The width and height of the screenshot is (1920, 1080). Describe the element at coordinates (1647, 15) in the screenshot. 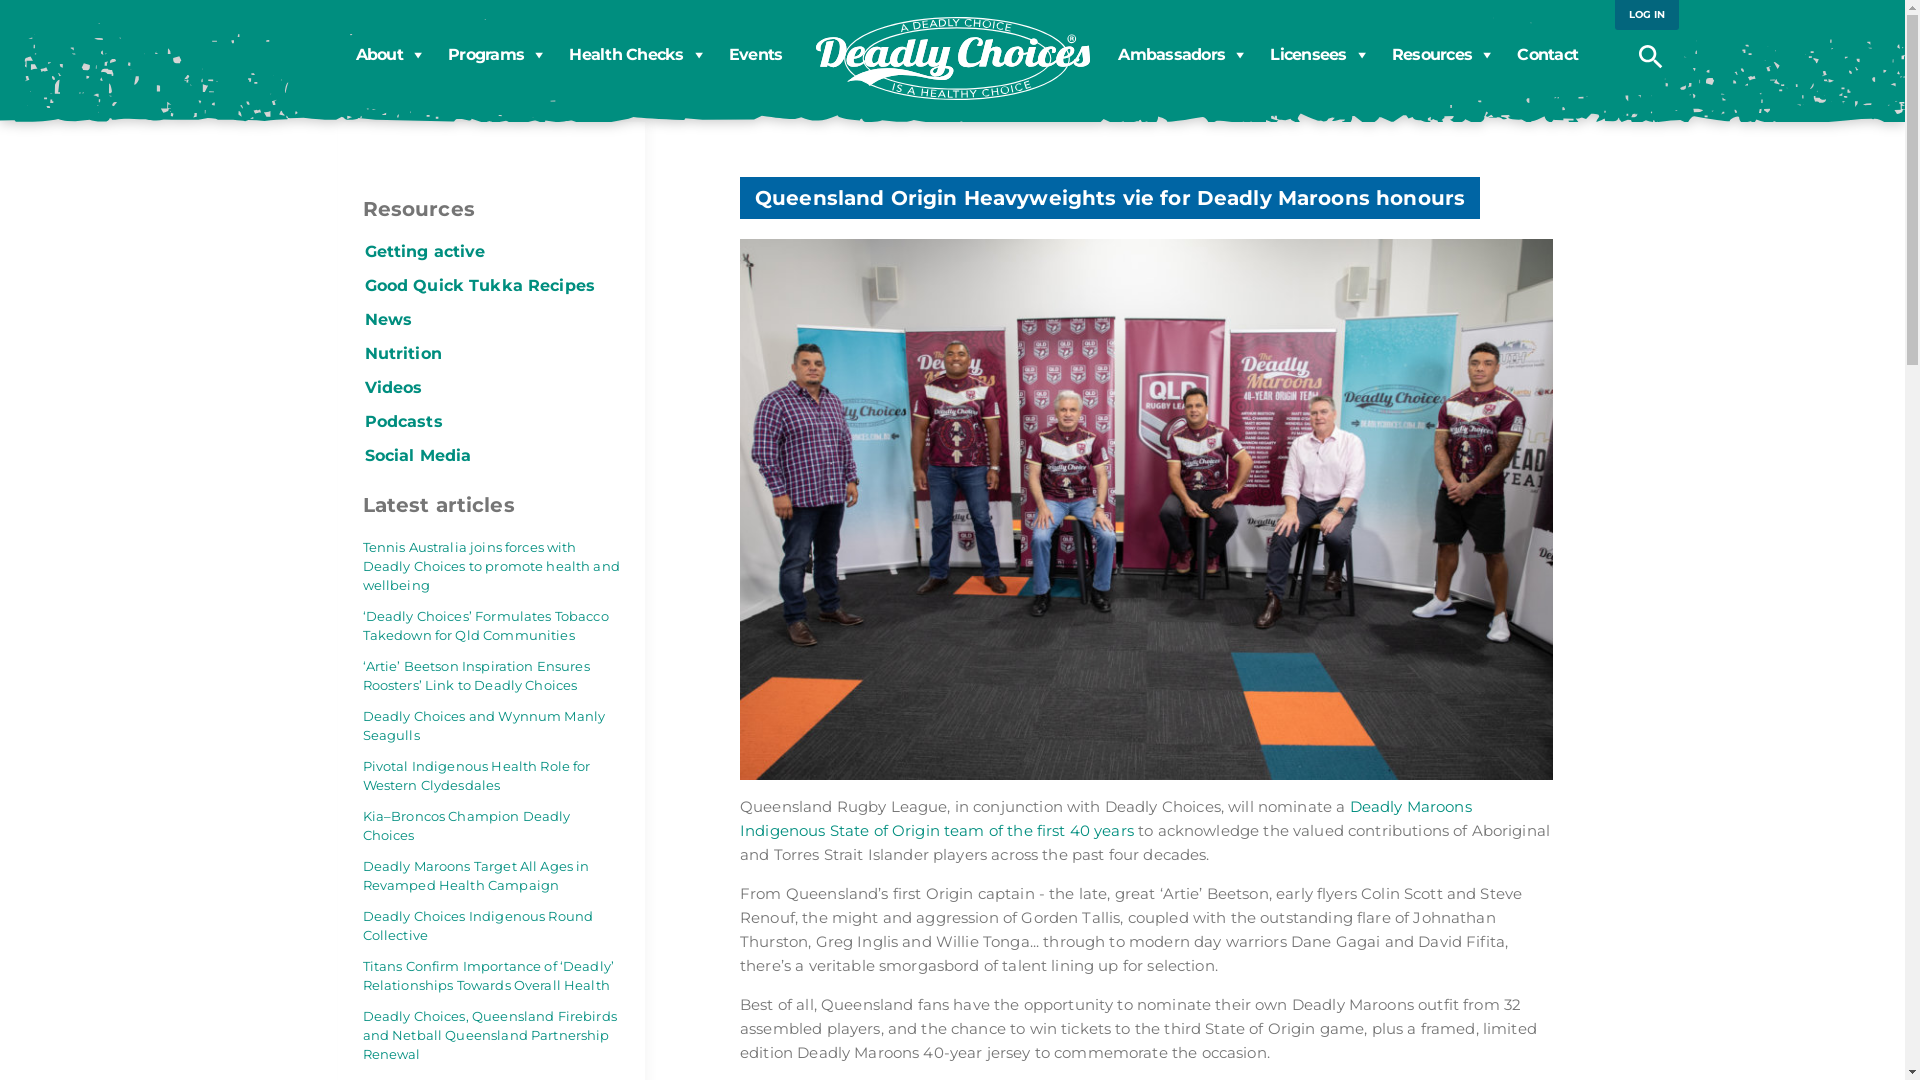

I see `LOG IN` at that location.